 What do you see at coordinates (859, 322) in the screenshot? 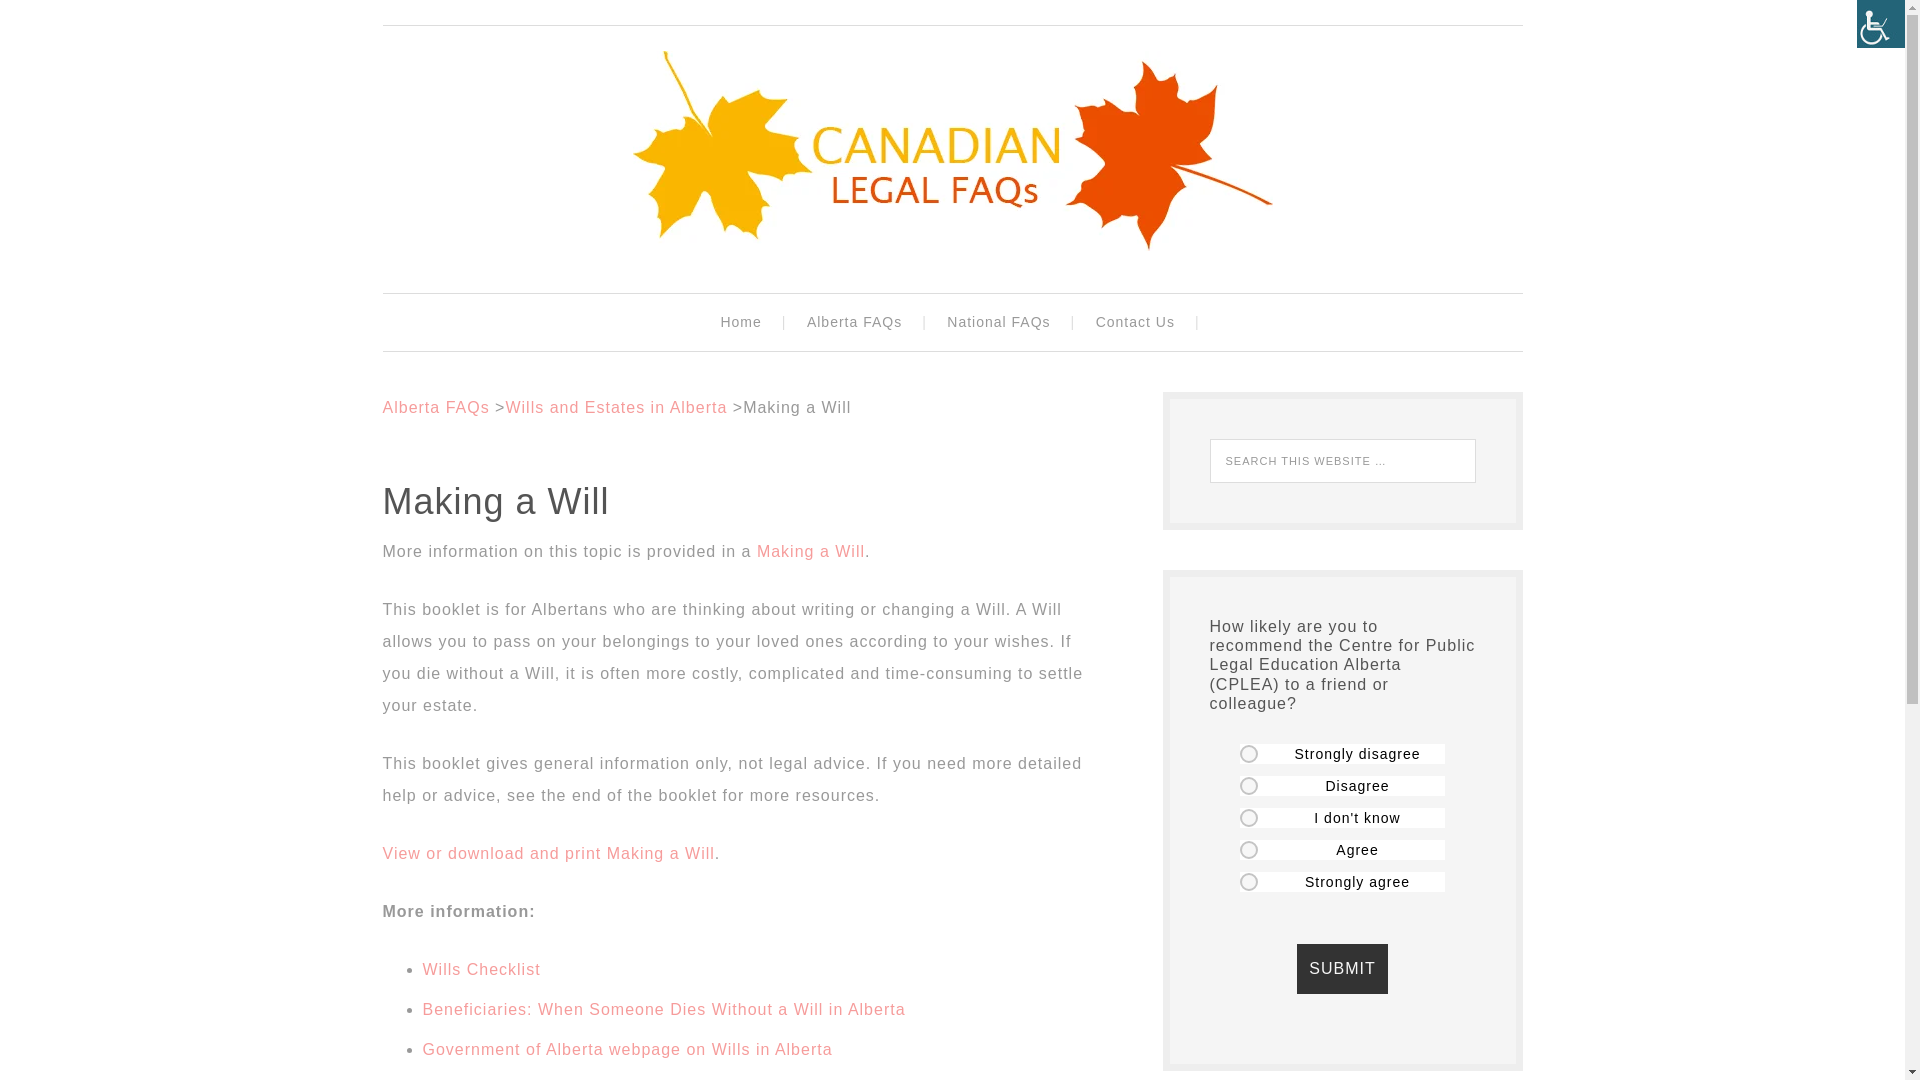
I see `Alberta FAQs` at bounding box center [859, 322].